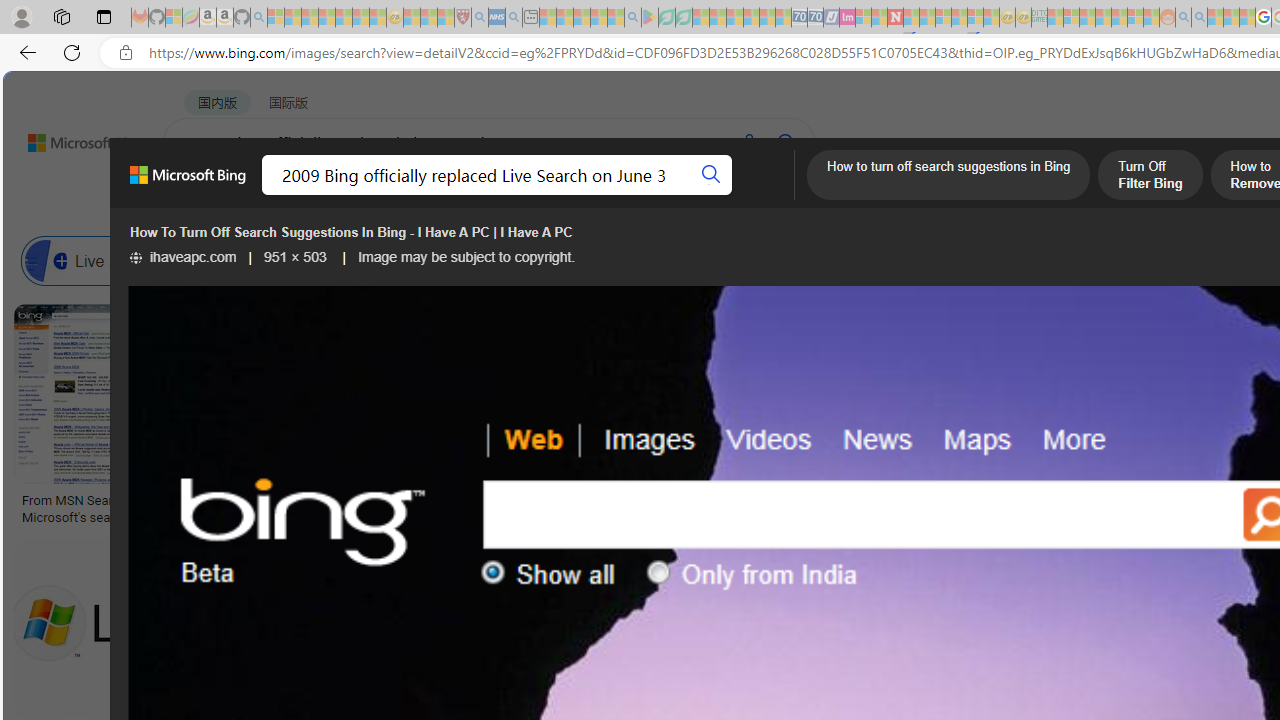 This screenshot has width=1280, height=720. What do you see at coordinates (1120, 18) in the screenshot?
I see `Kinda Frugal - MSN - Sleeping` at bounding box center [1120, 18].